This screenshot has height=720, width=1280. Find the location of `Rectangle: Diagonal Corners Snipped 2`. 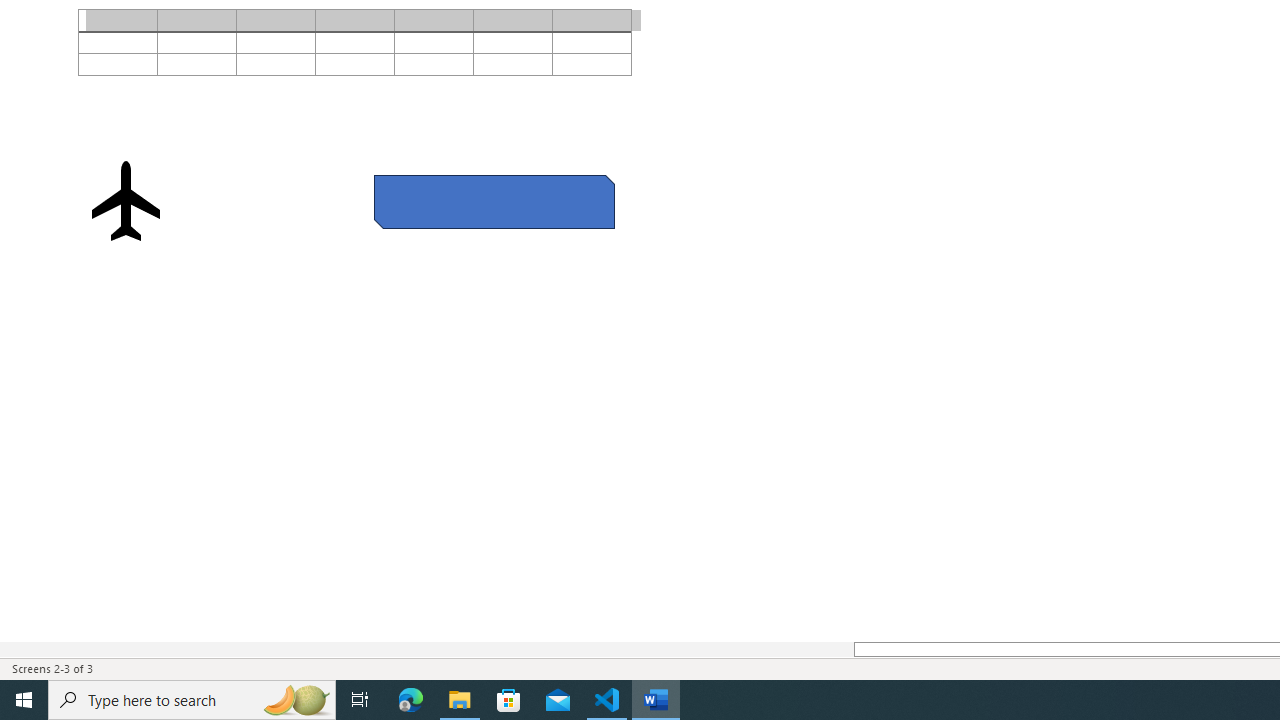

Rectangle: Diagonal Corners Snipped 2 is located at coordinates (494, 201).